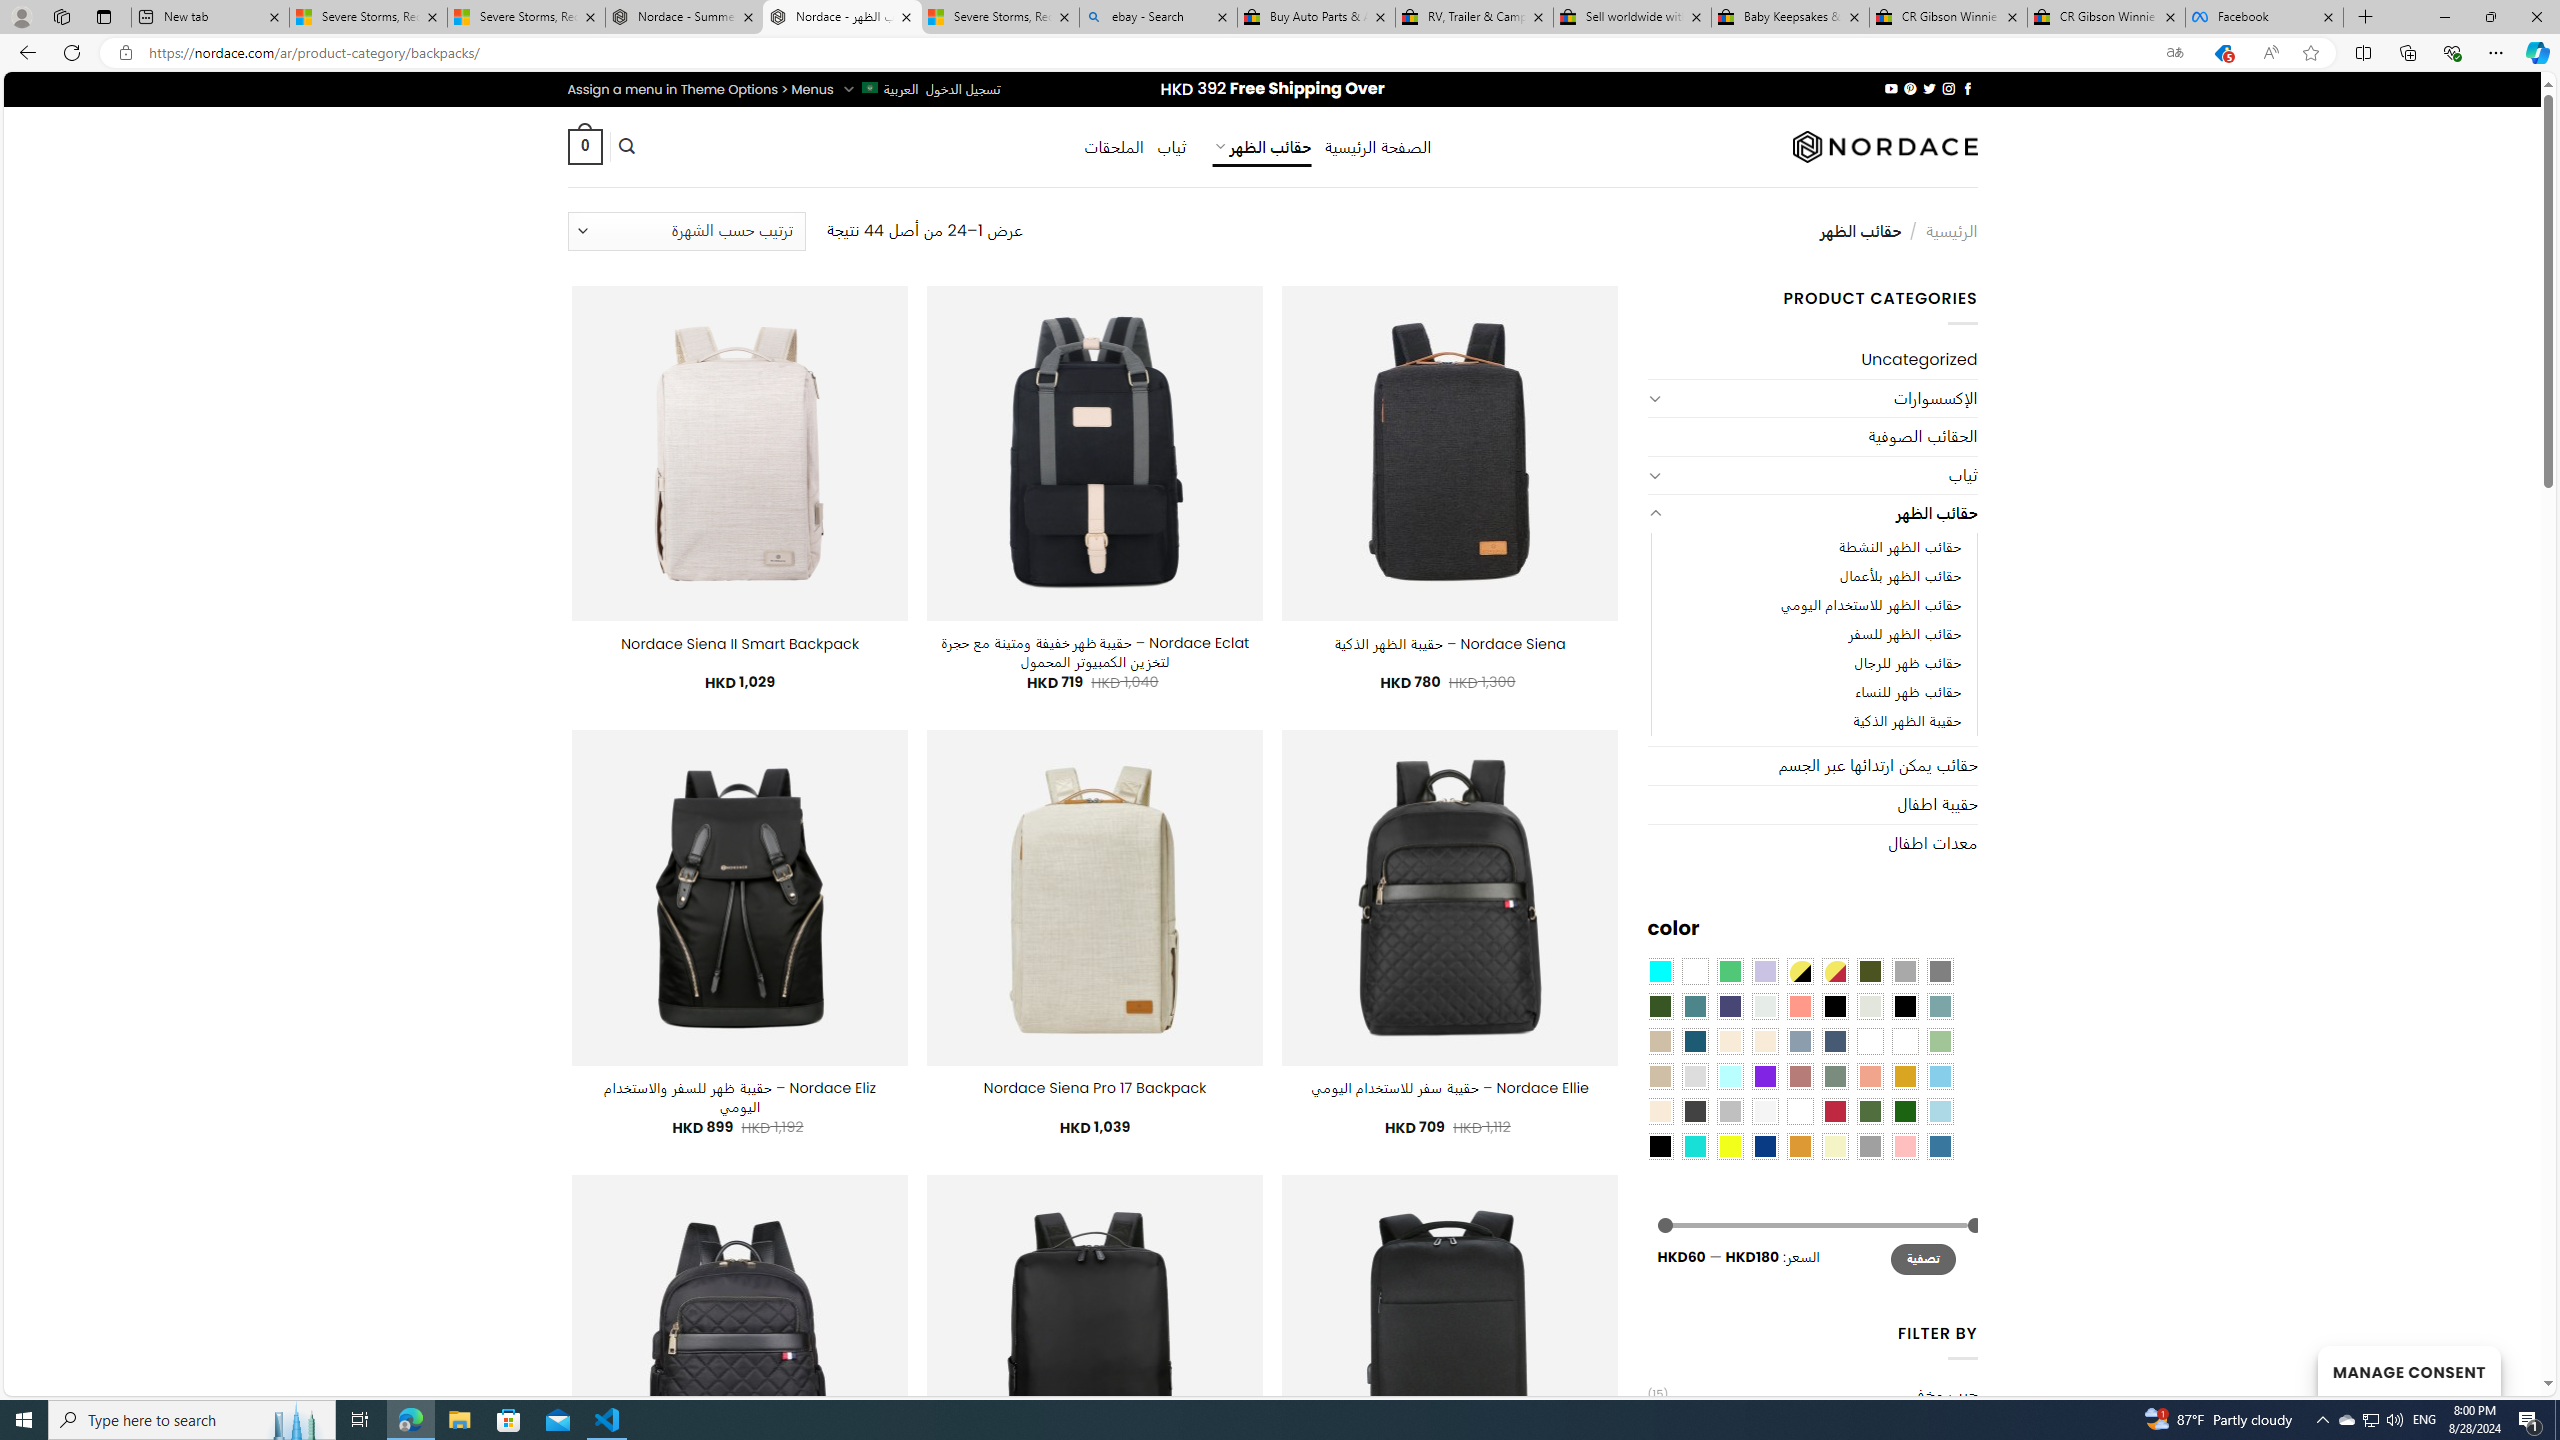 The image size is (2560, 1440). What do you see at coordinates (1949, 88) in the screenshot?
I see `Follow on Instagram` at bounding box center [1949, 88].